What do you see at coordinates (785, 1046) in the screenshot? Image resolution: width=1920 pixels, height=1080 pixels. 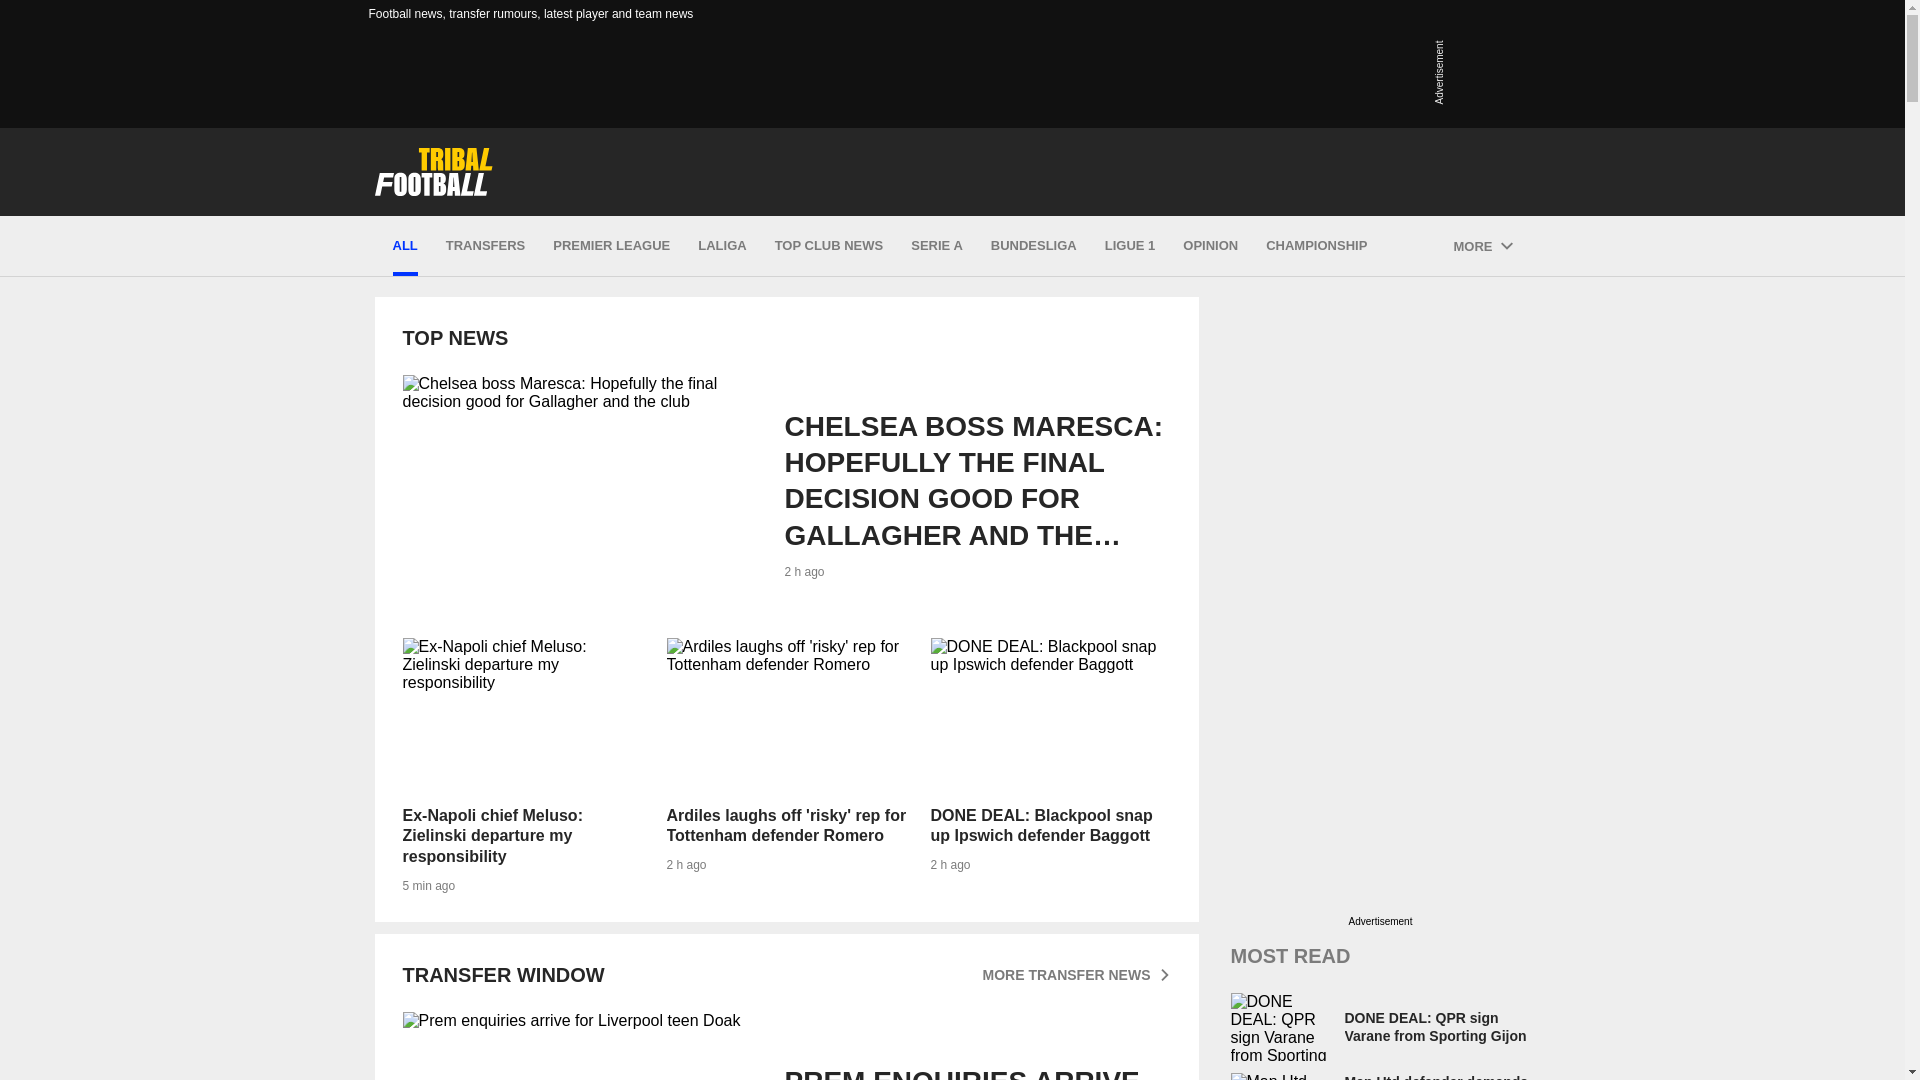 I see `Prem enquiries arrive for Liverpool teen Doak` at bounding box center [785, 1046].